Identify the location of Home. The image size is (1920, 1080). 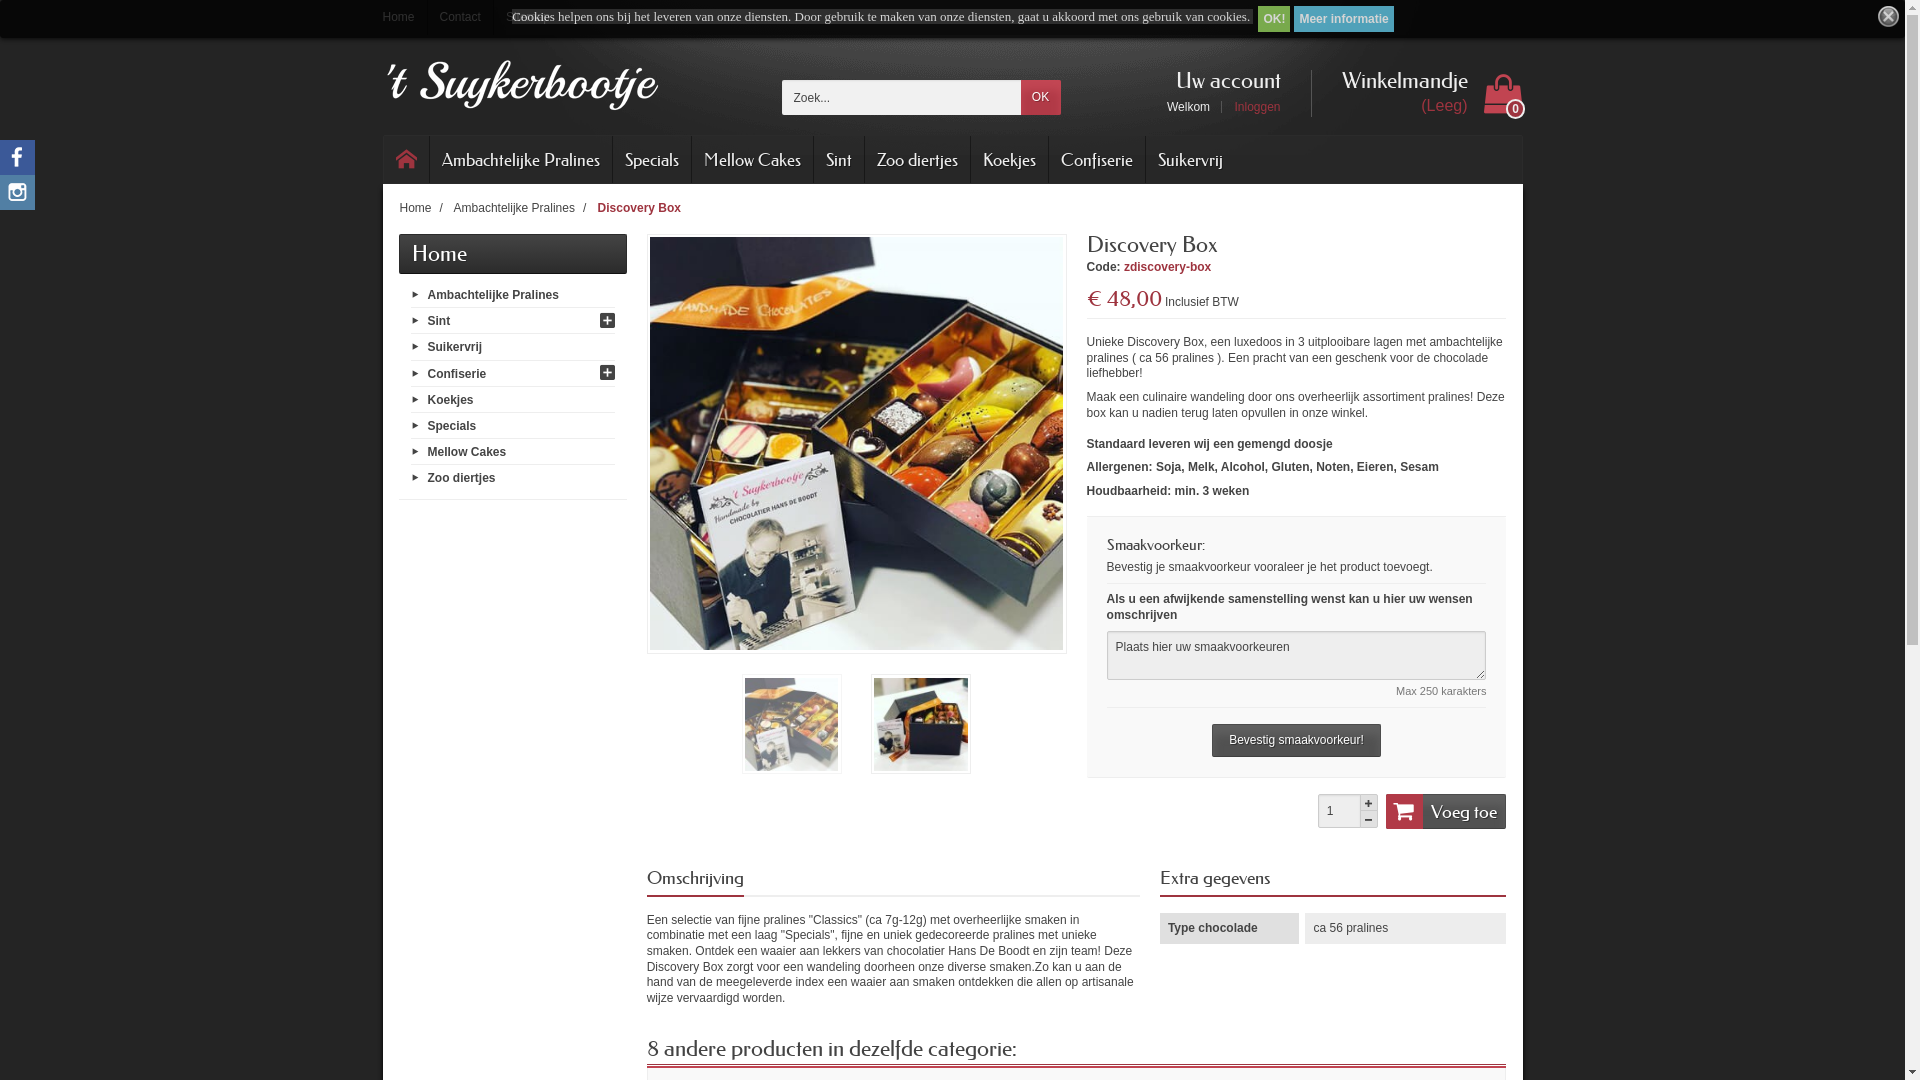
(440, 254).